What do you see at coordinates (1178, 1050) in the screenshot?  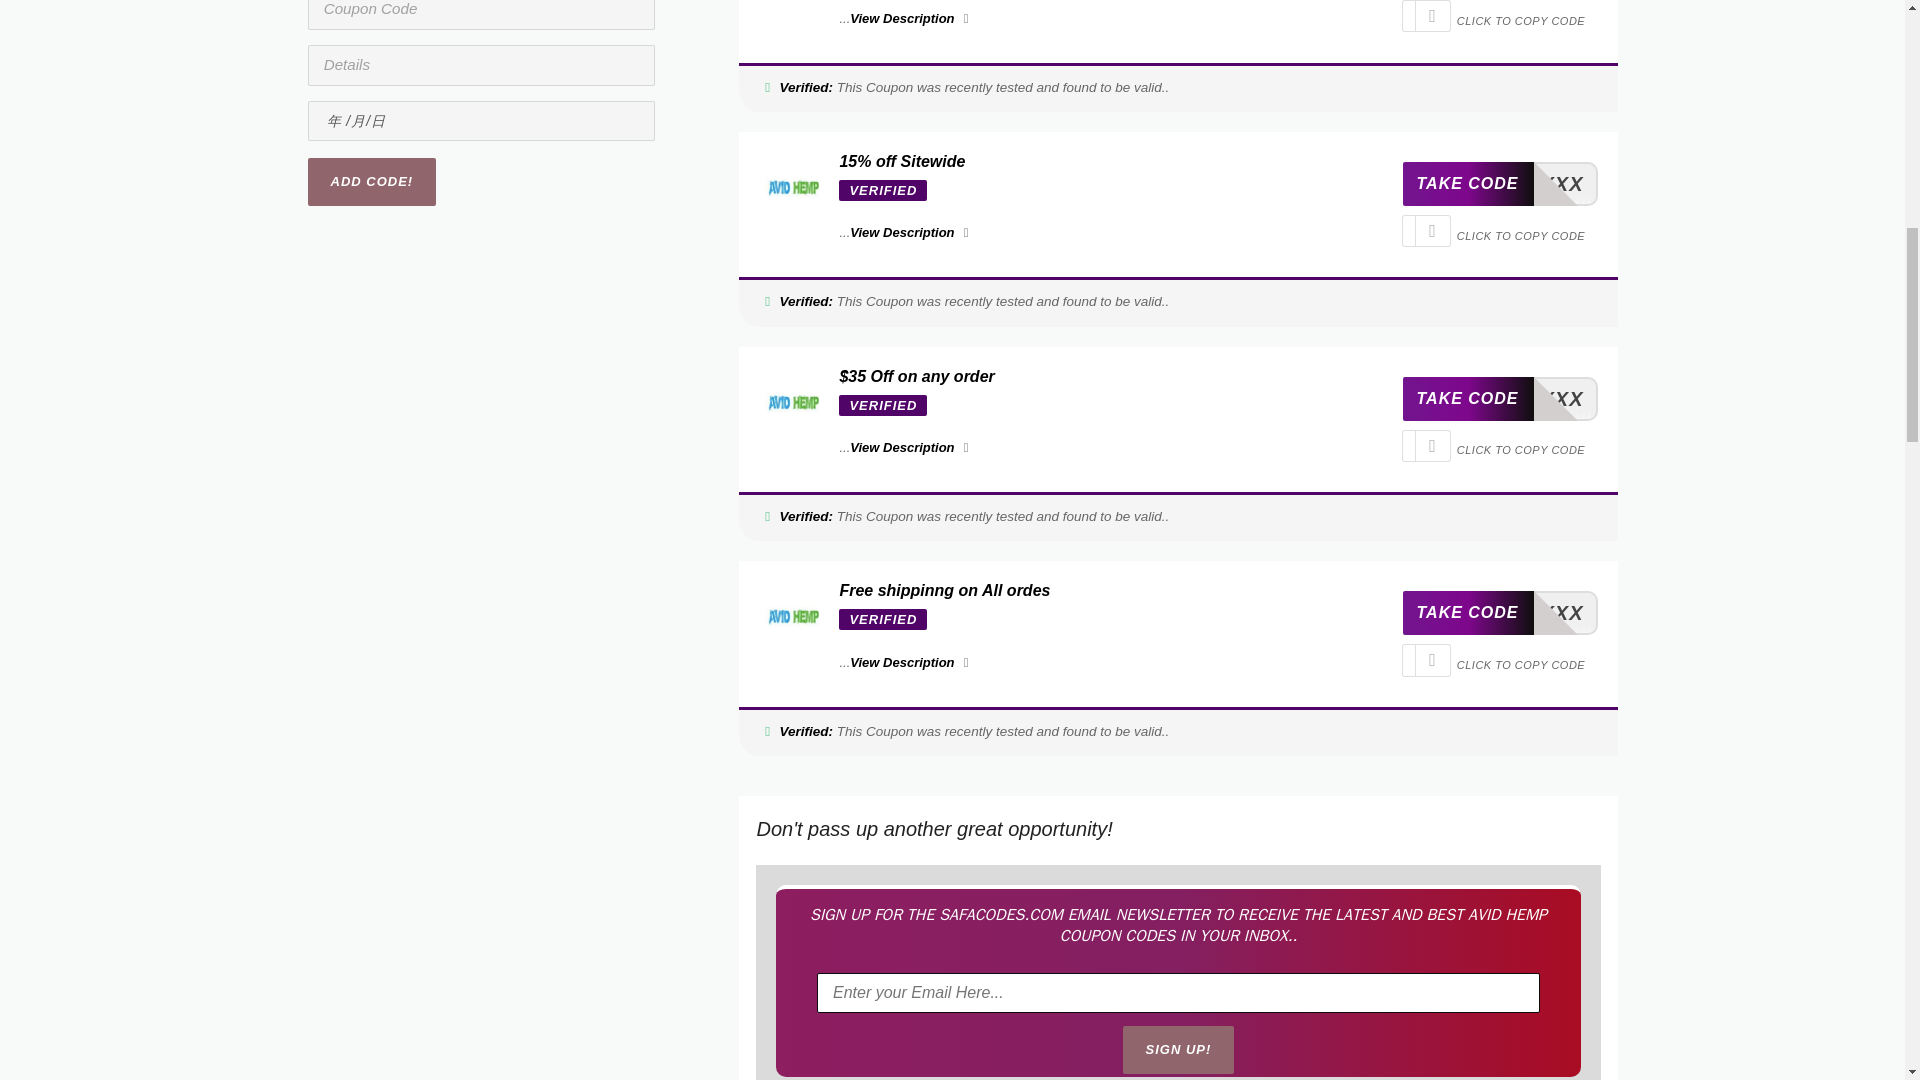 I see `Add Code` at bounding box center [1178, 1050].